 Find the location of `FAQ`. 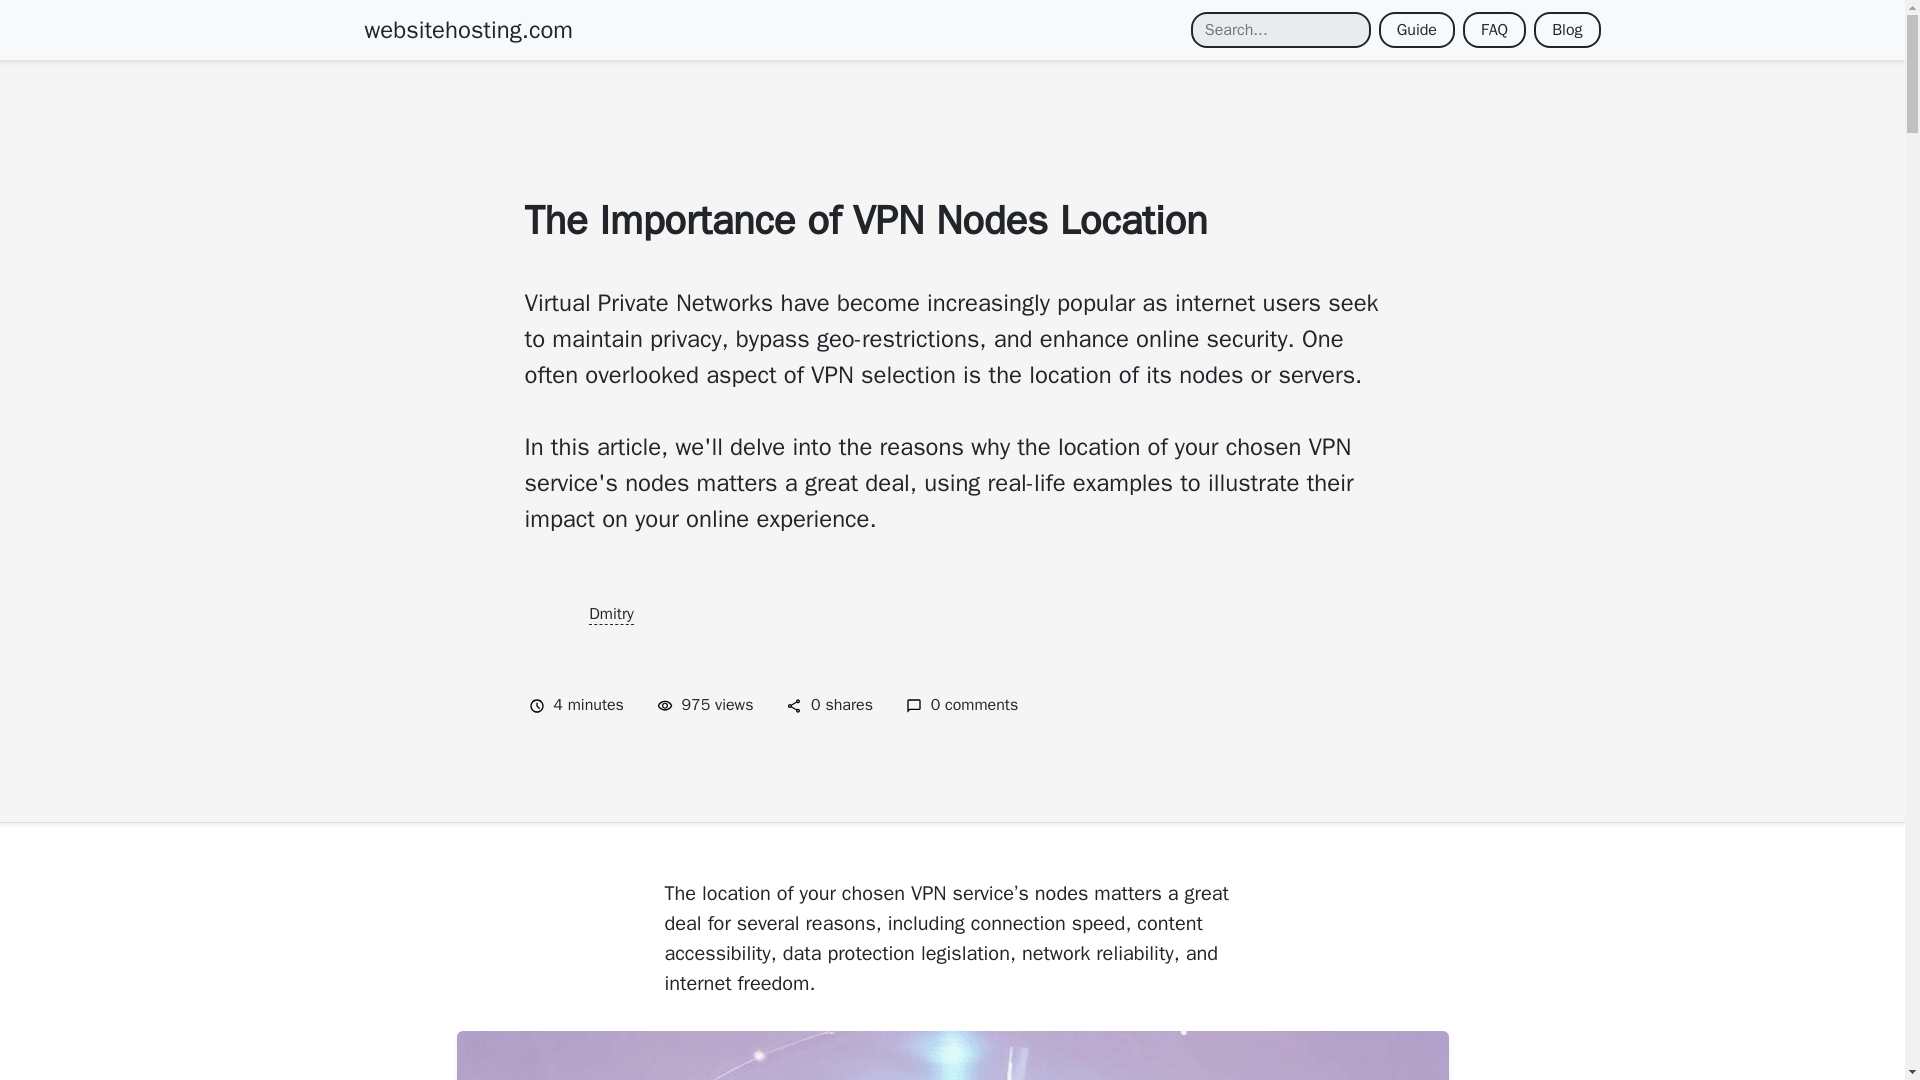

FAQ is located at coordinates (1494, 29).